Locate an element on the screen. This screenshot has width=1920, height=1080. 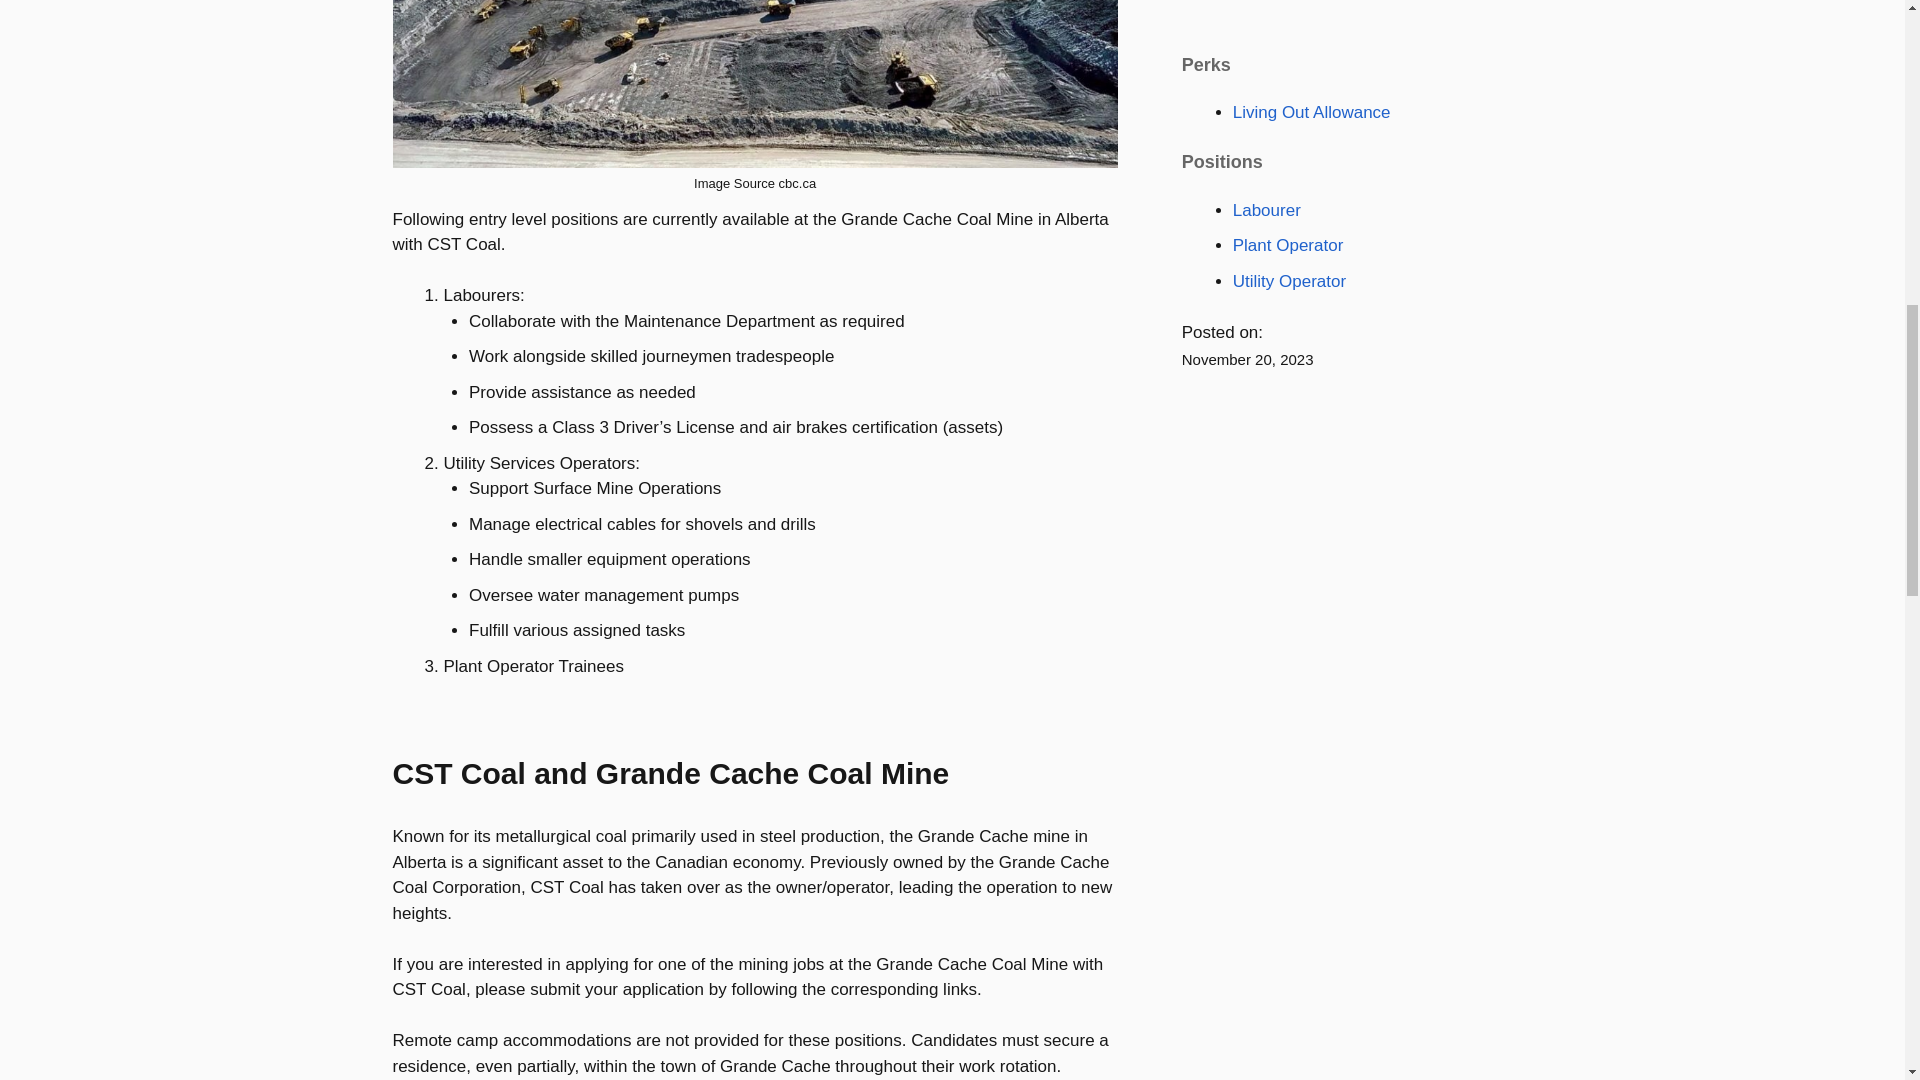
Labourer is located at coordinates (1266, 209).